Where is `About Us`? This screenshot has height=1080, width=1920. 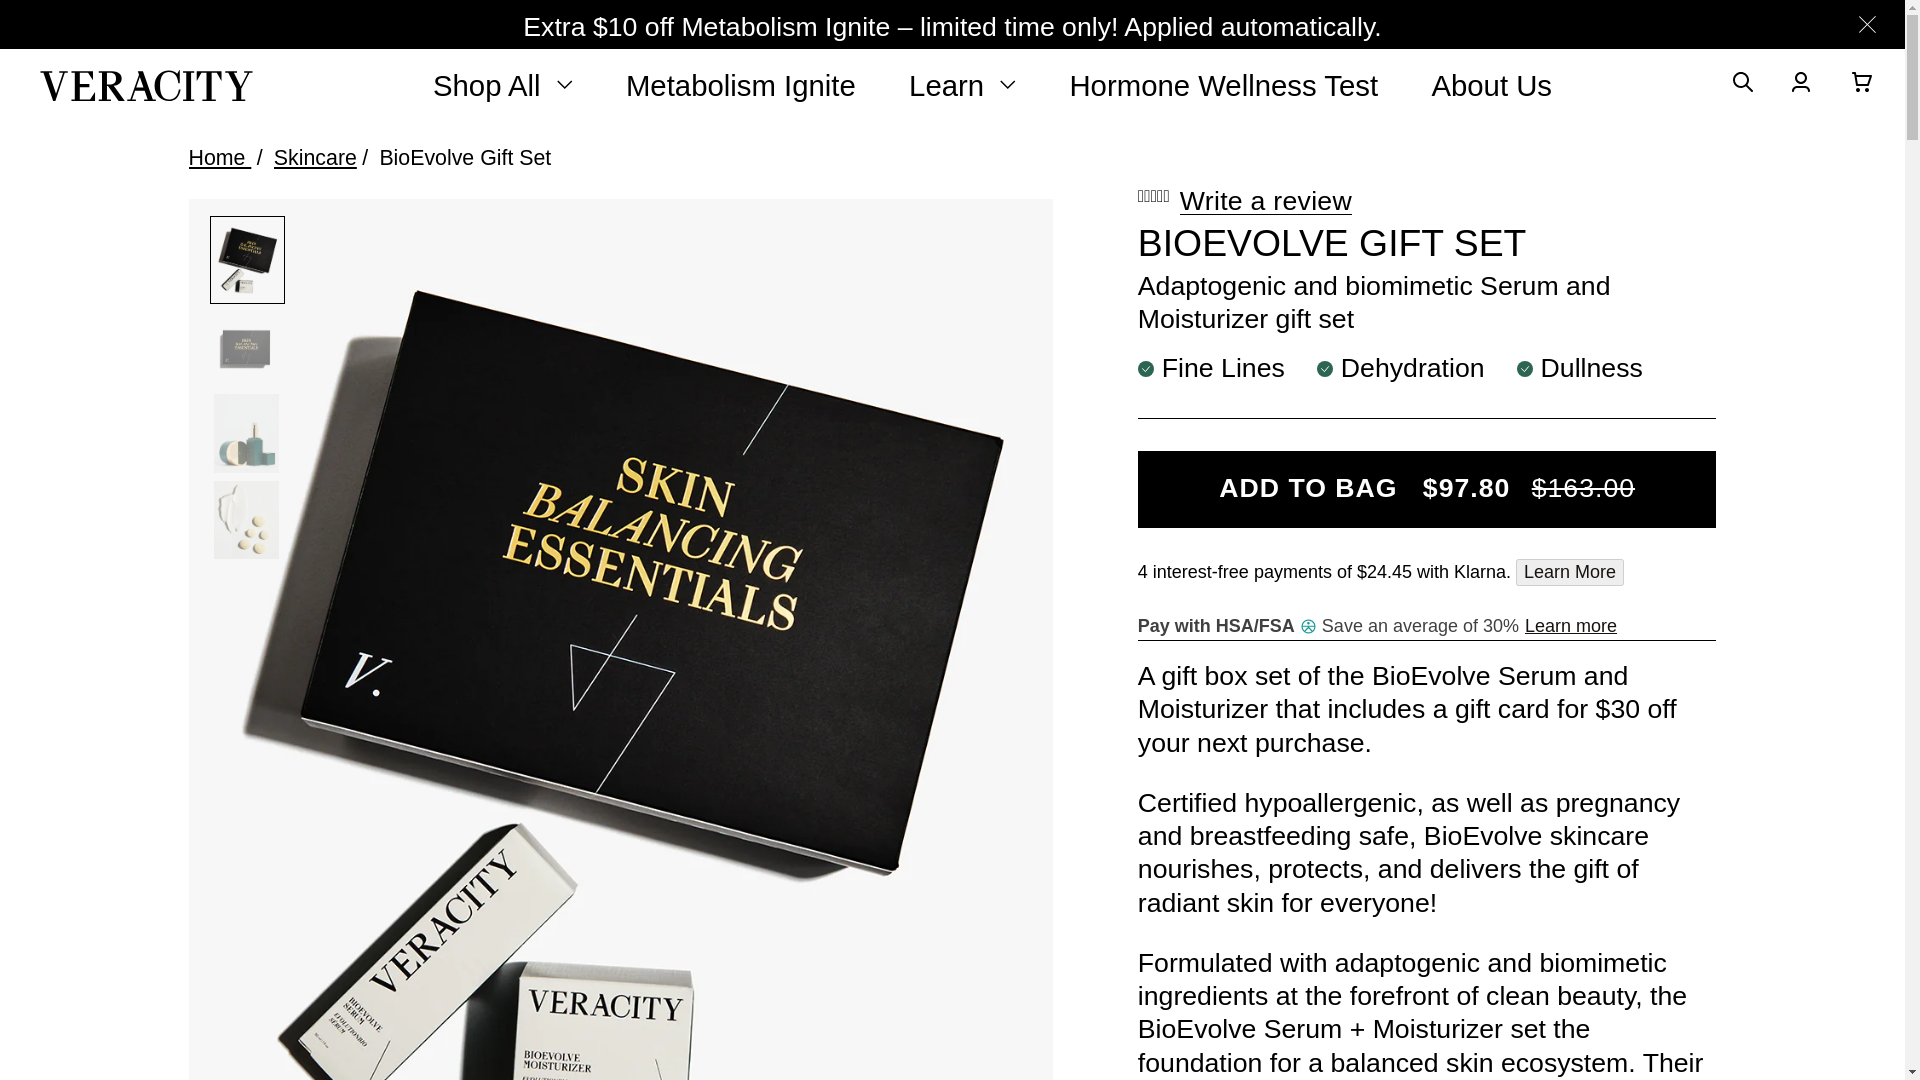 About Us is located at coordinates (1490, 85).